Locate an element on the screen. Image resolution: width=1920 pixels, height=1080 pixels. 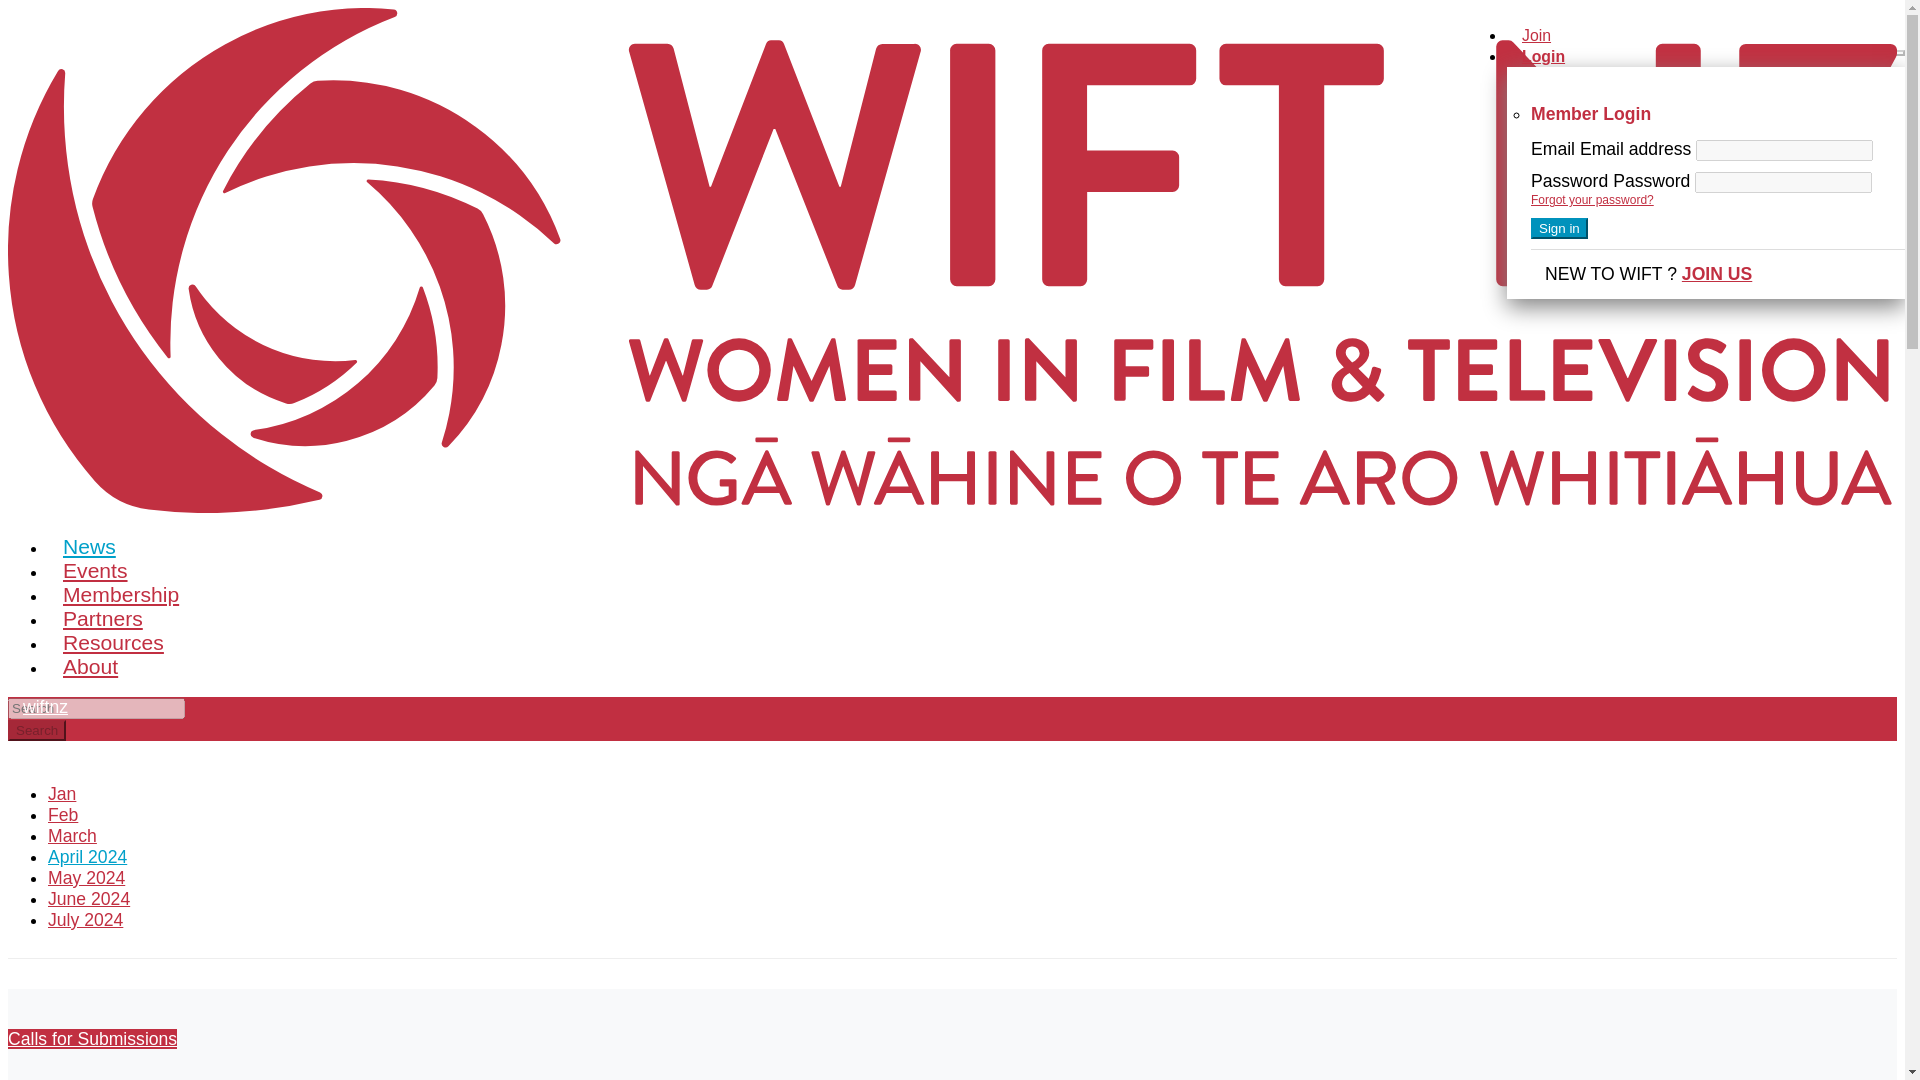
Join is located at coordinates (1536, 36).